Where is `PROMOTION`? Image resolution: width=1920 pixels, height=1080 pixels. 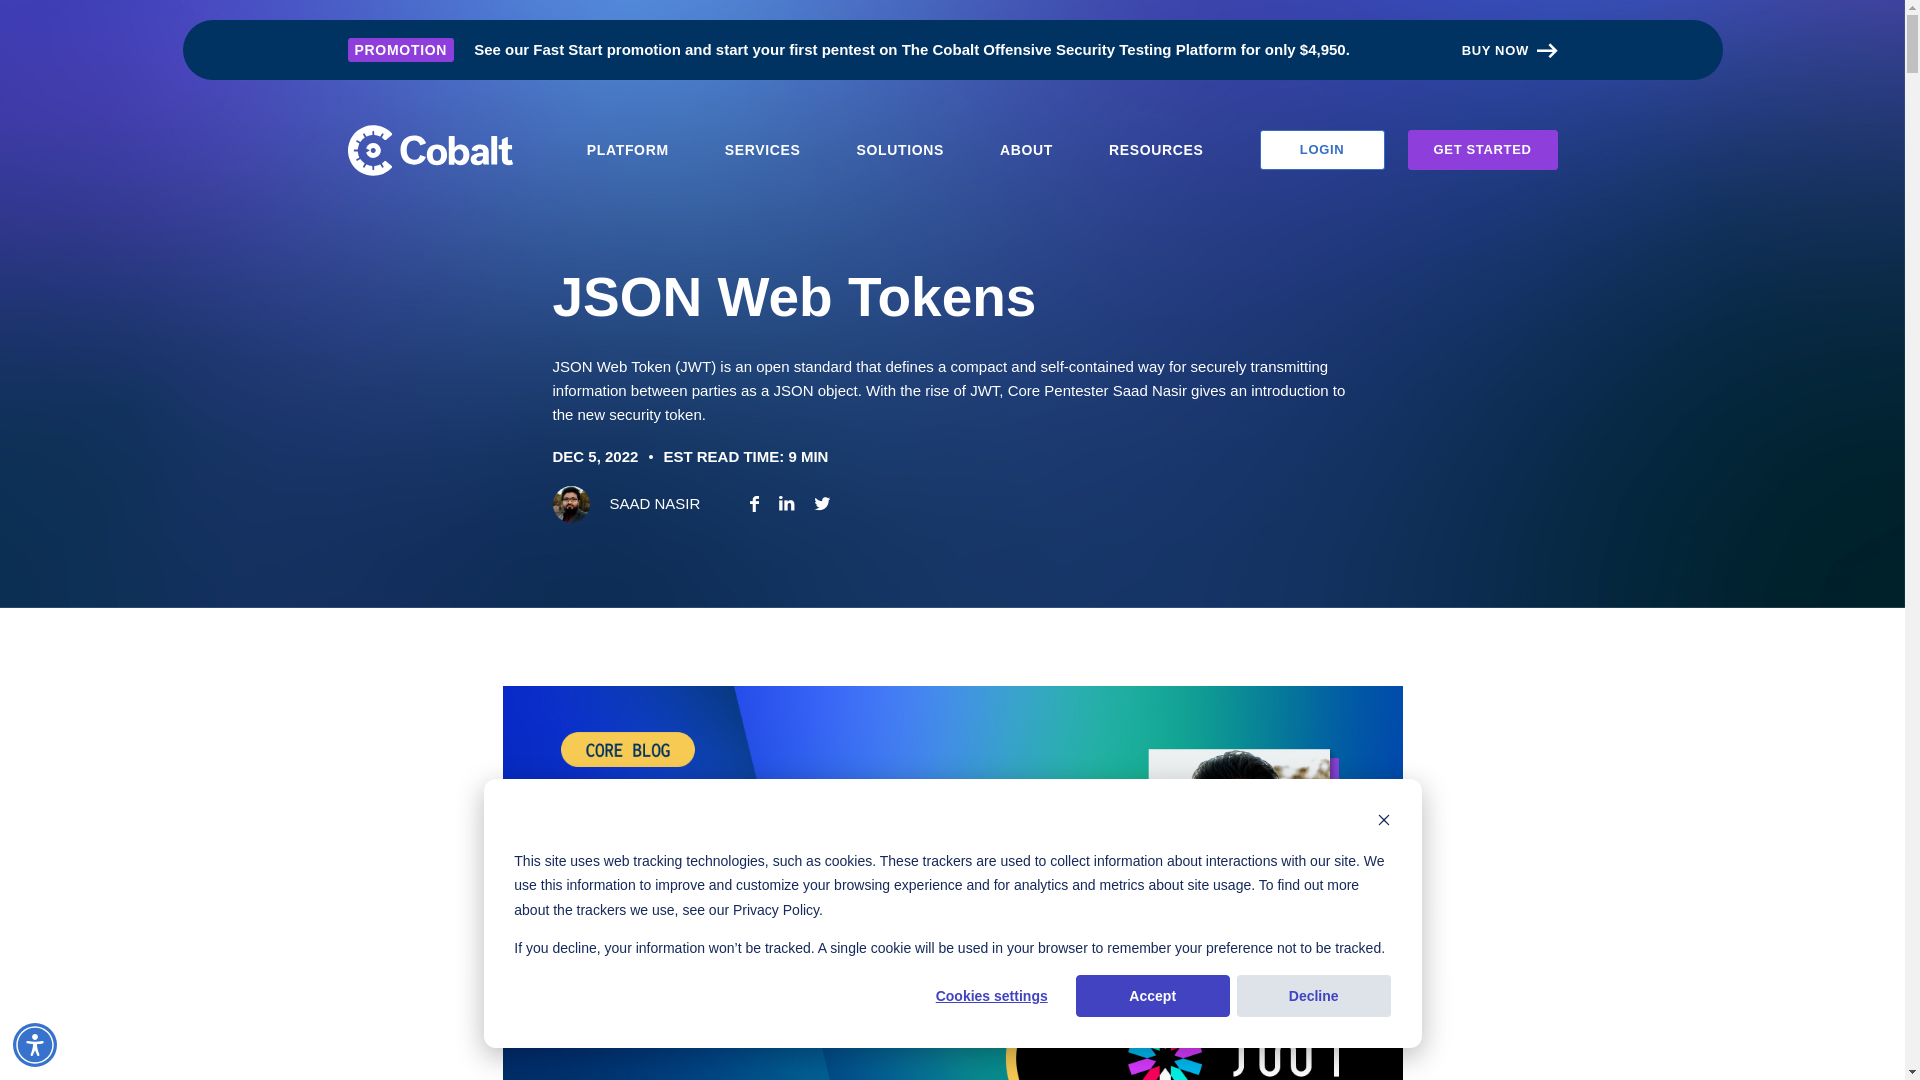
PROMOTION is located at coordinates (401, 50).